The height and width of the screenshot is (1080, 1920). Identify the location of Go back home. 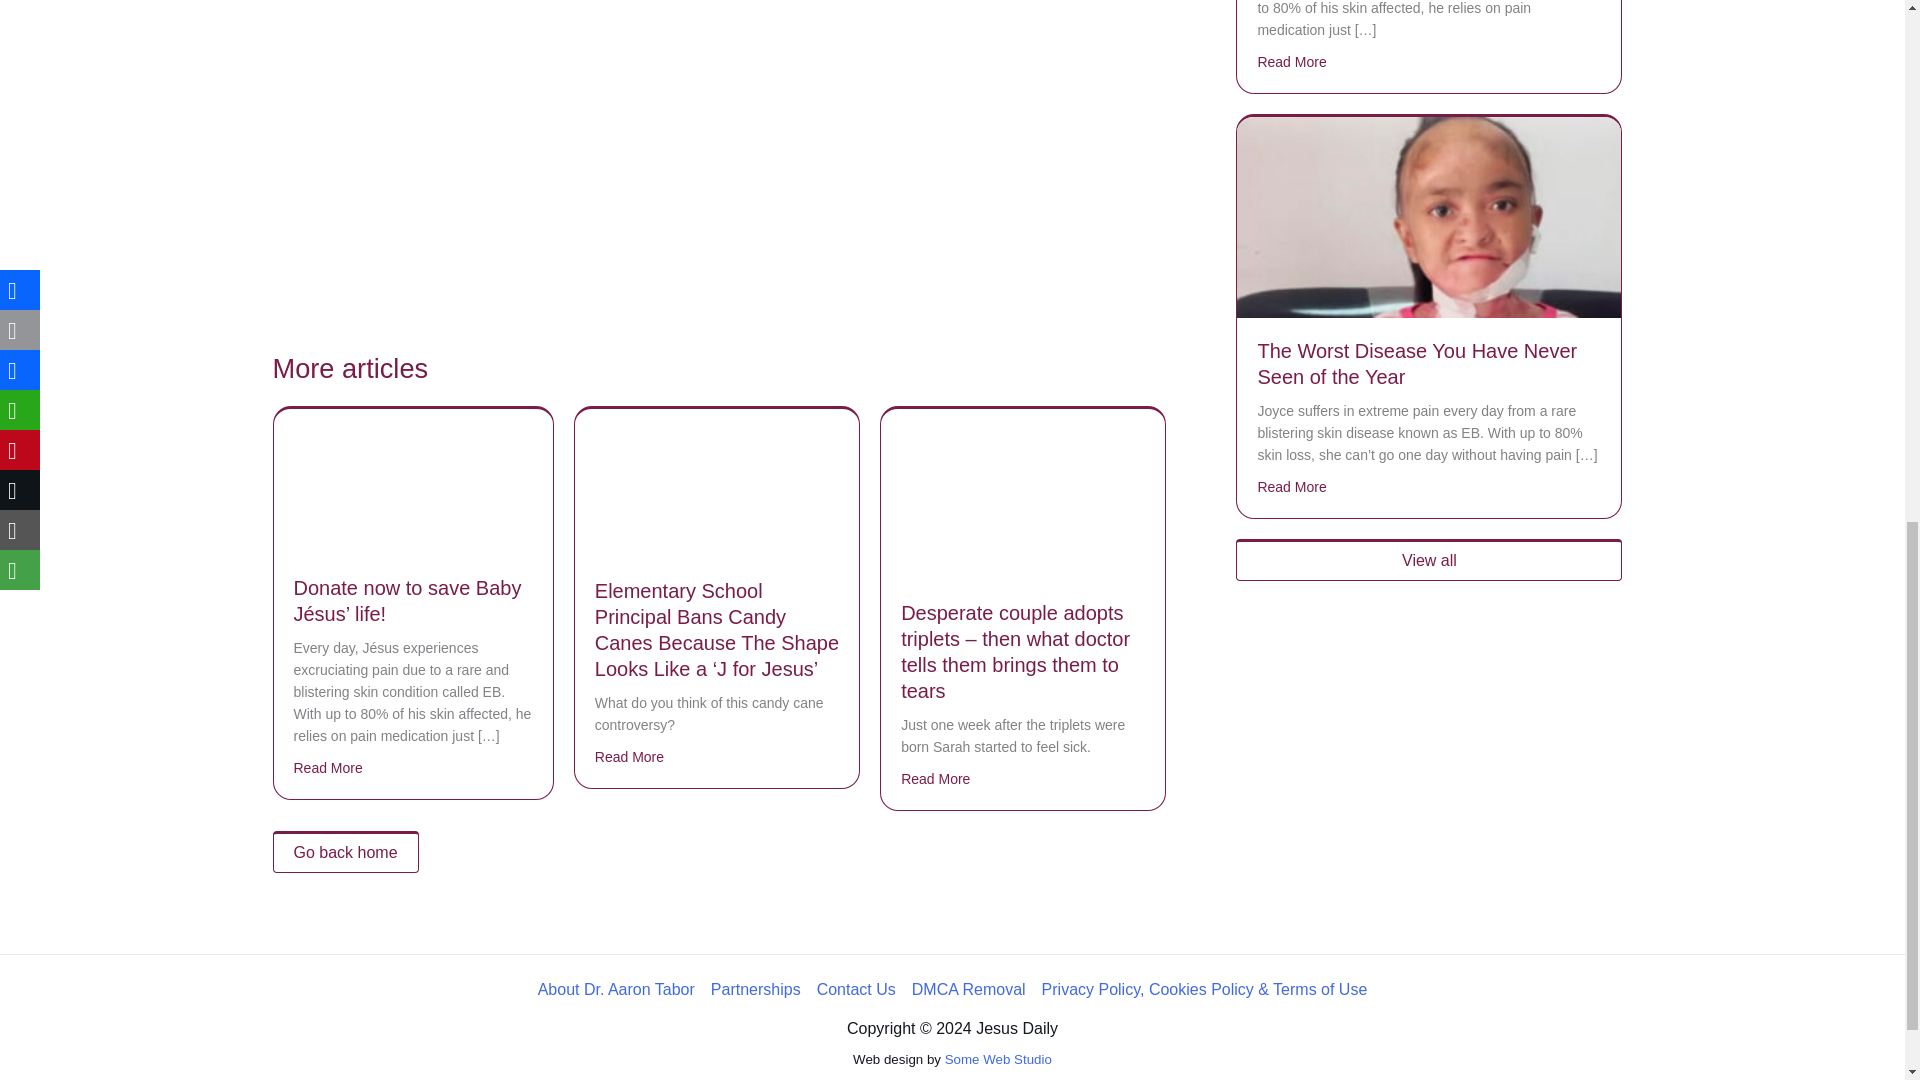
(345, 851).